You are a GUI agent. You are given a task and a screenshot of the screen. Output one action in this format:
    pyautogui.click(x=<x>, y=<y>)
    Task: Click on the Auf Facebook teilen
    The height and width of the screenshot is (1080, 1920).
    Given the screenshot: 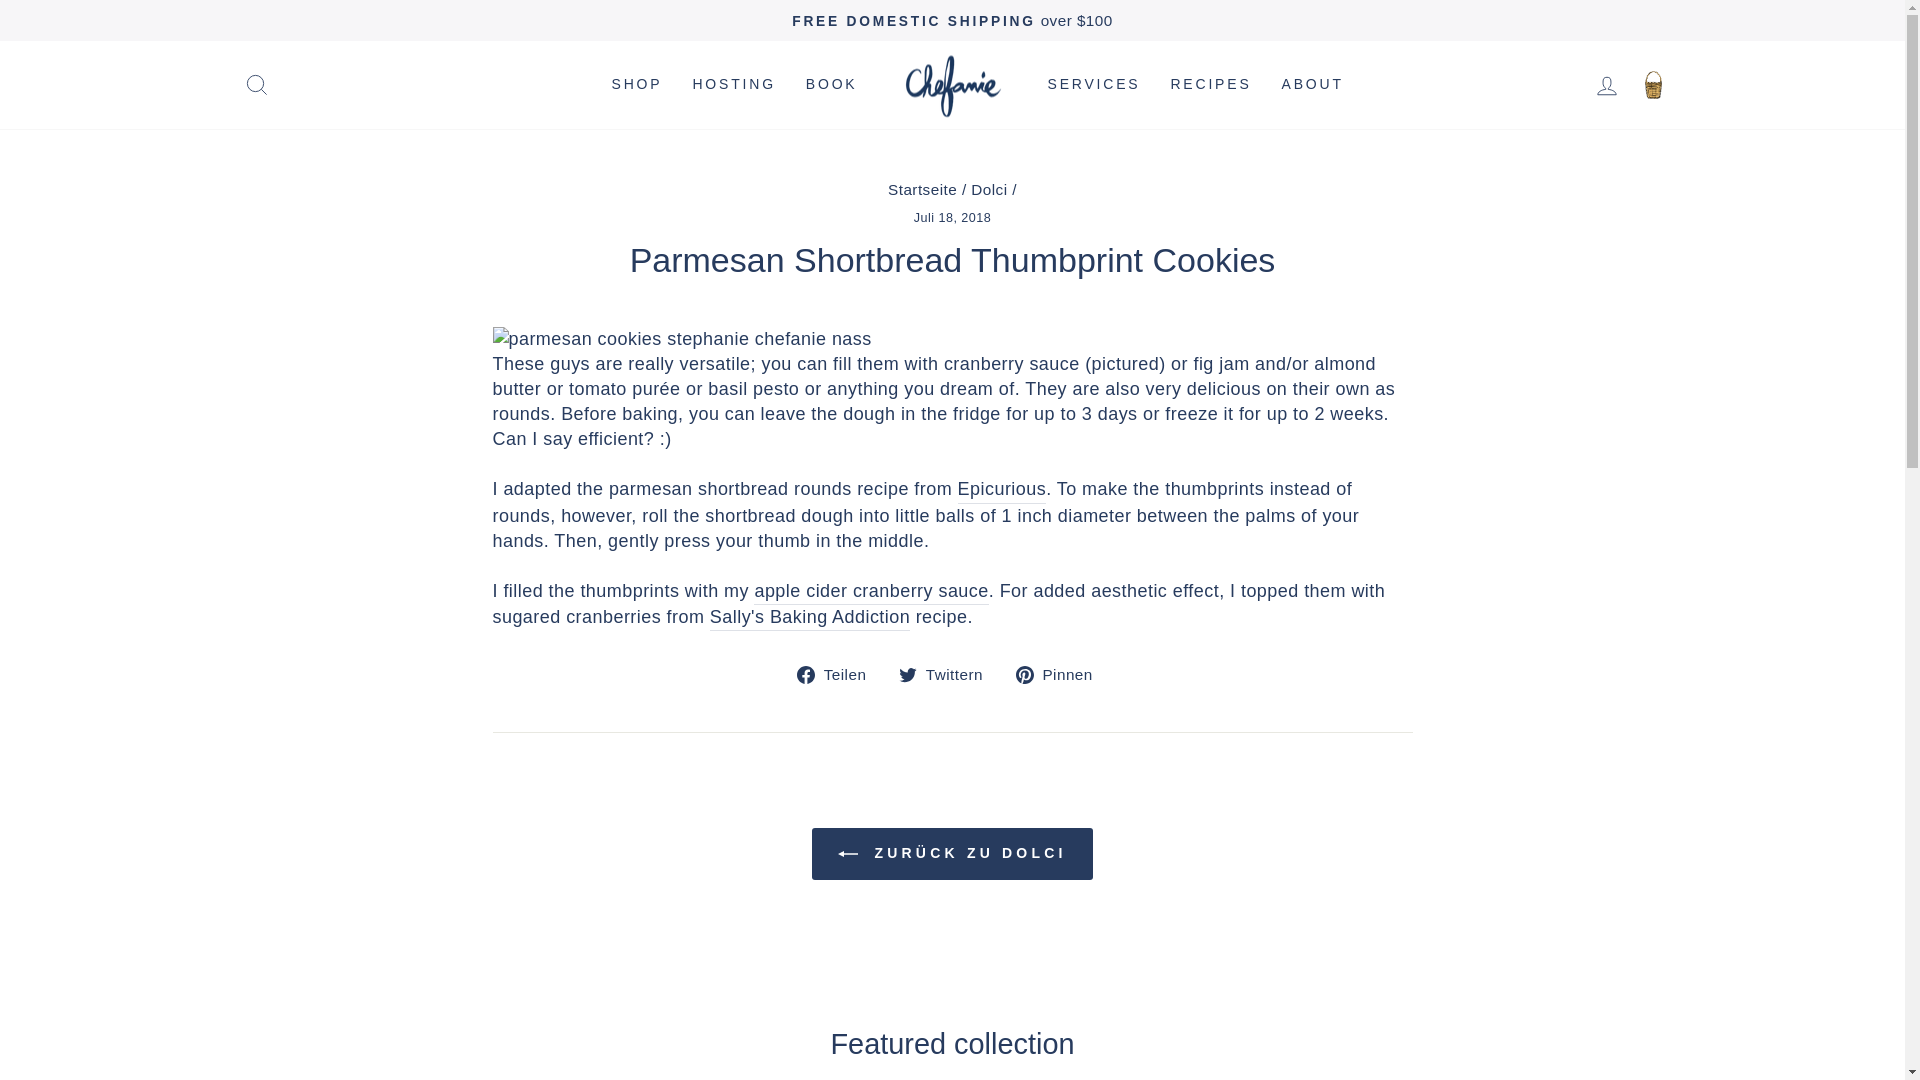 What is the action you would take?
    pyautogui.click(x=838, y=672)
    